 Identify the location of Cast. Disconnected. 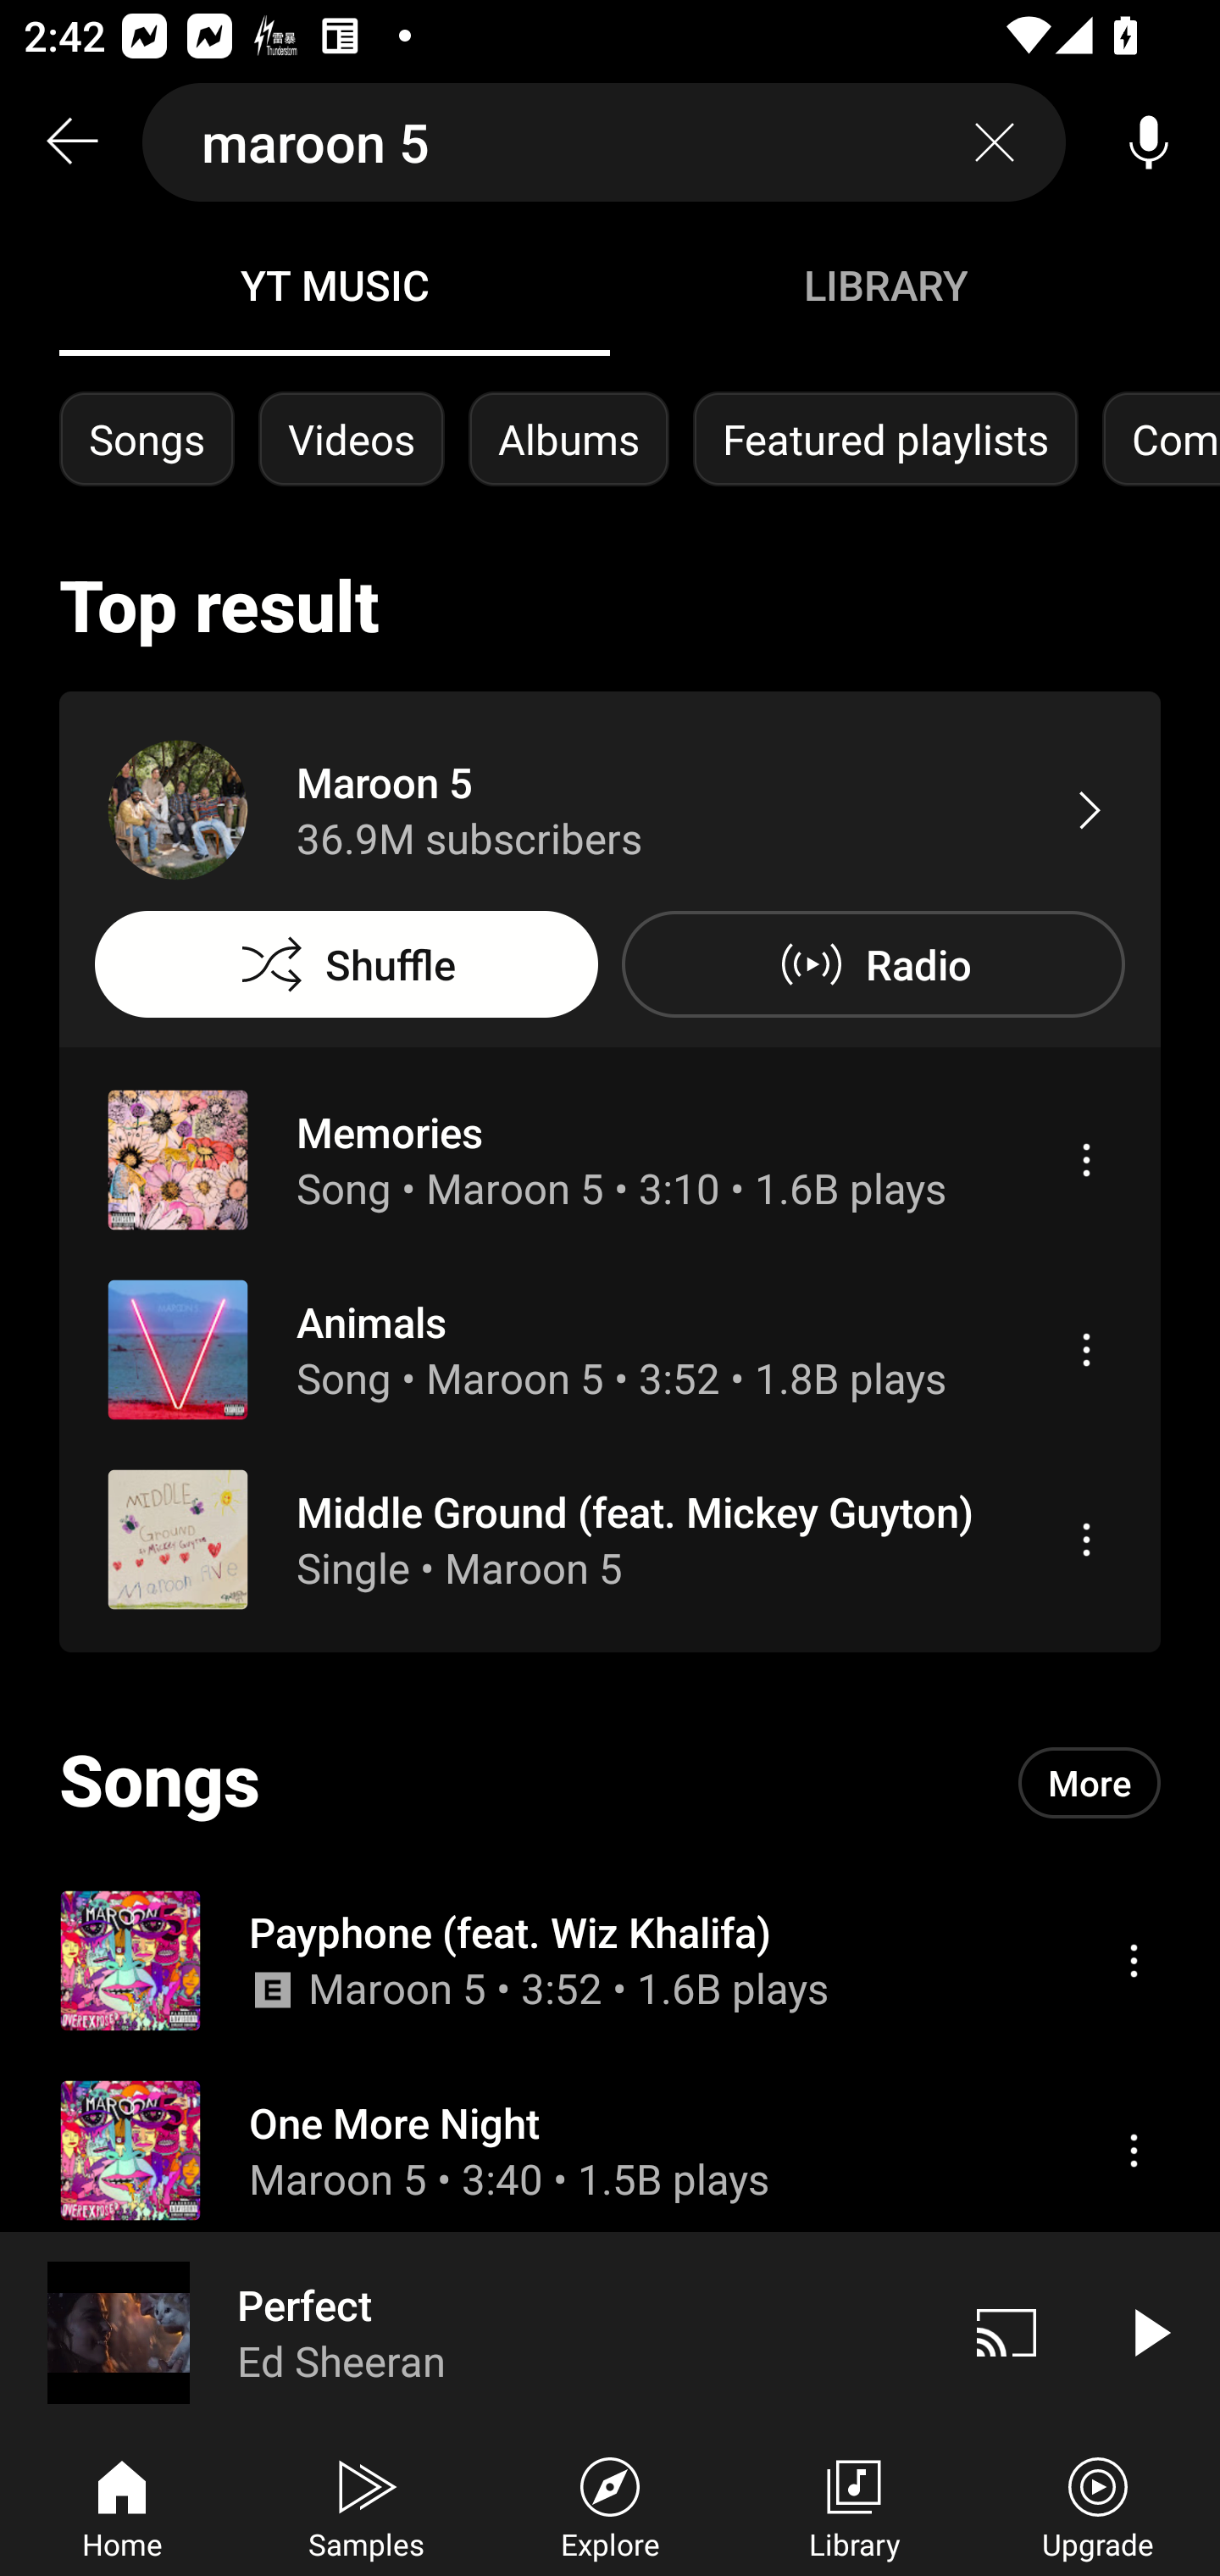
(1006, 2332).